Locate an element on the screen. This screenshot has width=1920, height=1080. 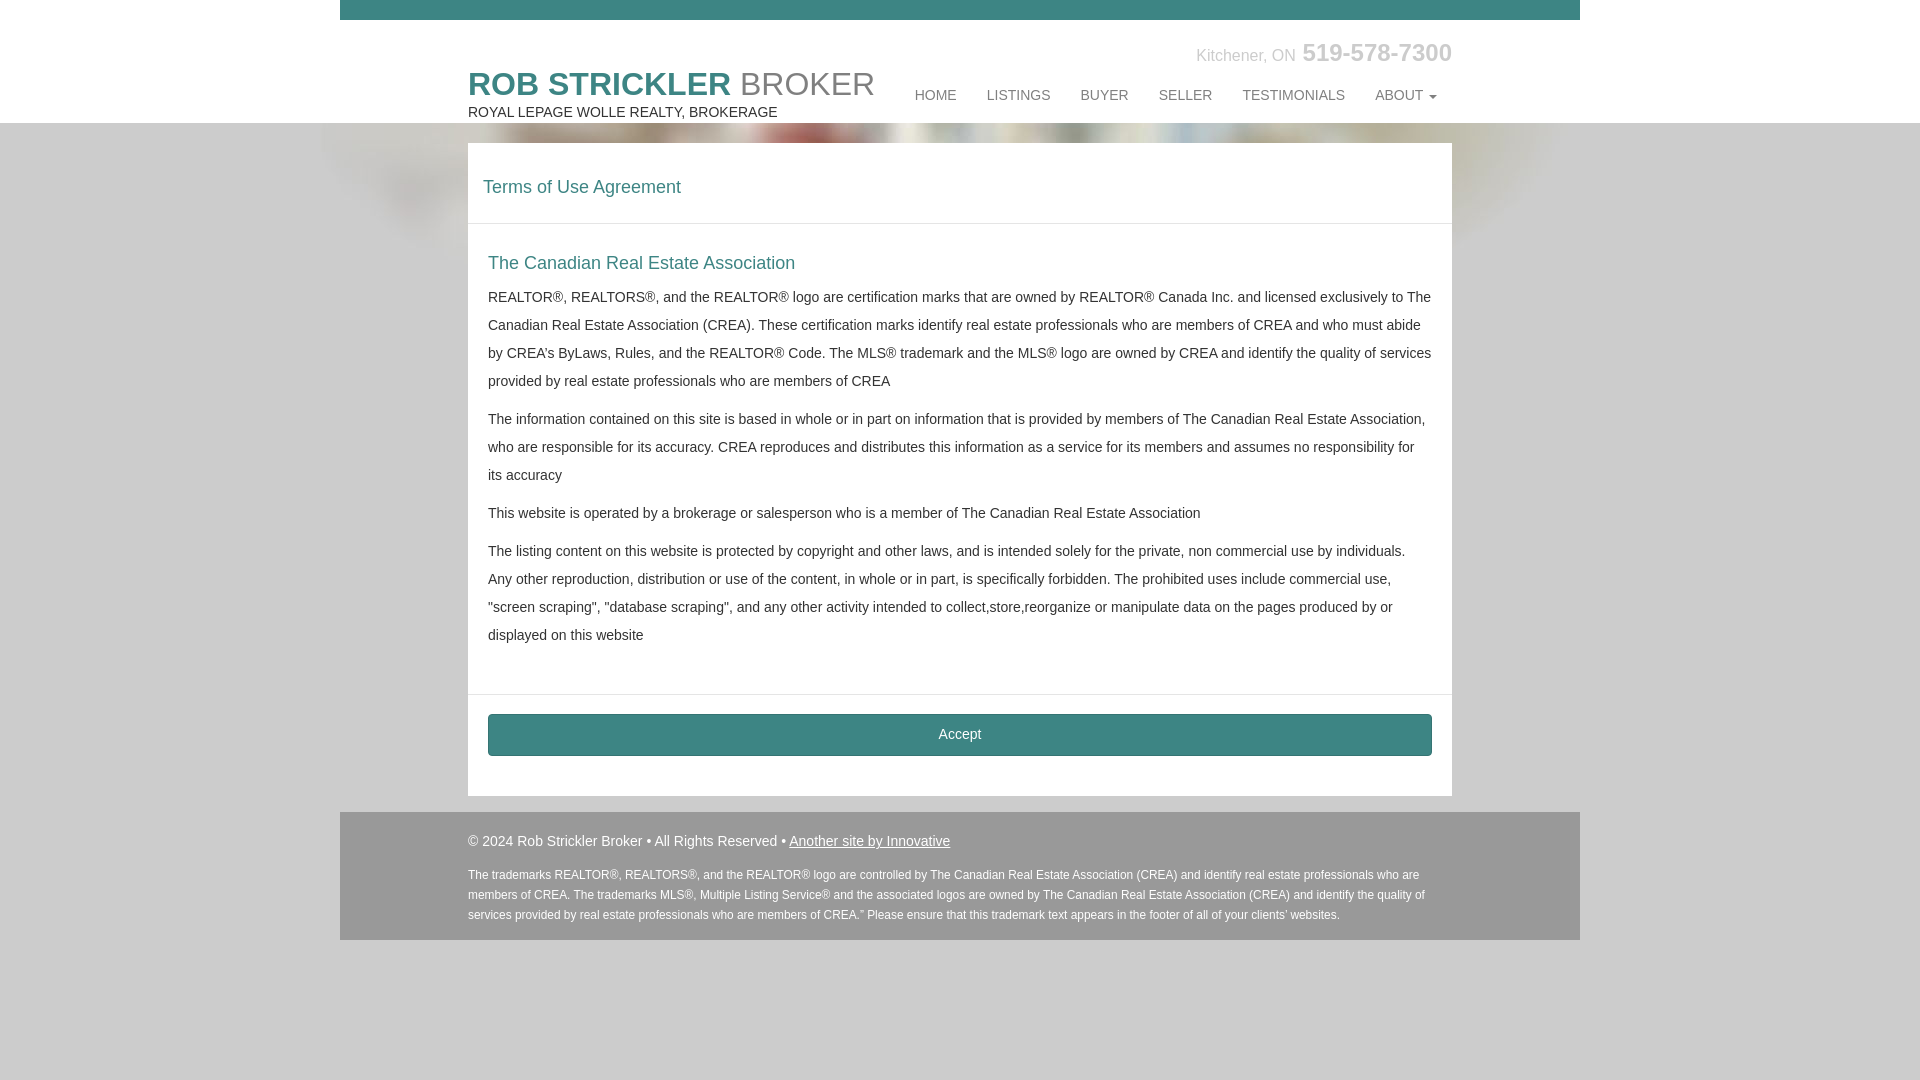
ABOUT is located at coordinates (1405, 96).